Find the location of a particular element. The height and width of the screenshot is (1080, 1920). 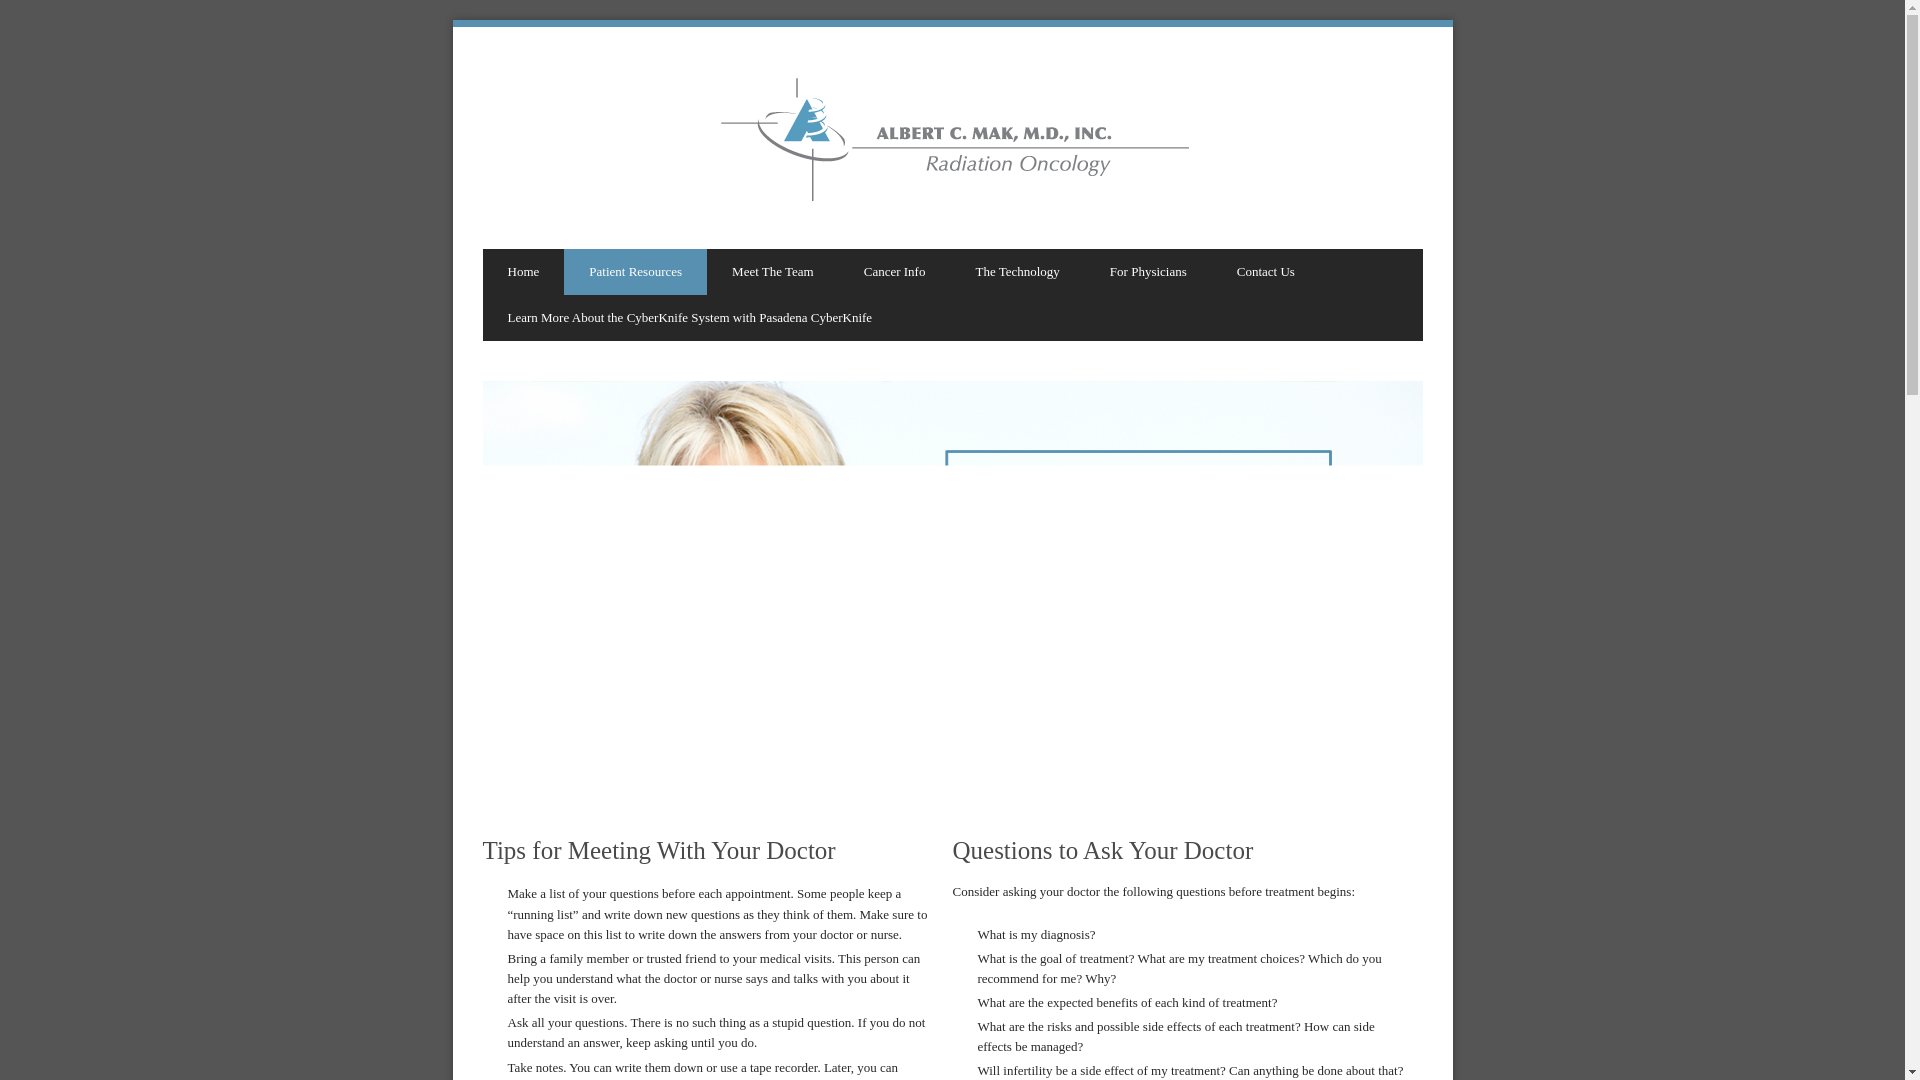

The Technology is located at coordinates (1017, 272).